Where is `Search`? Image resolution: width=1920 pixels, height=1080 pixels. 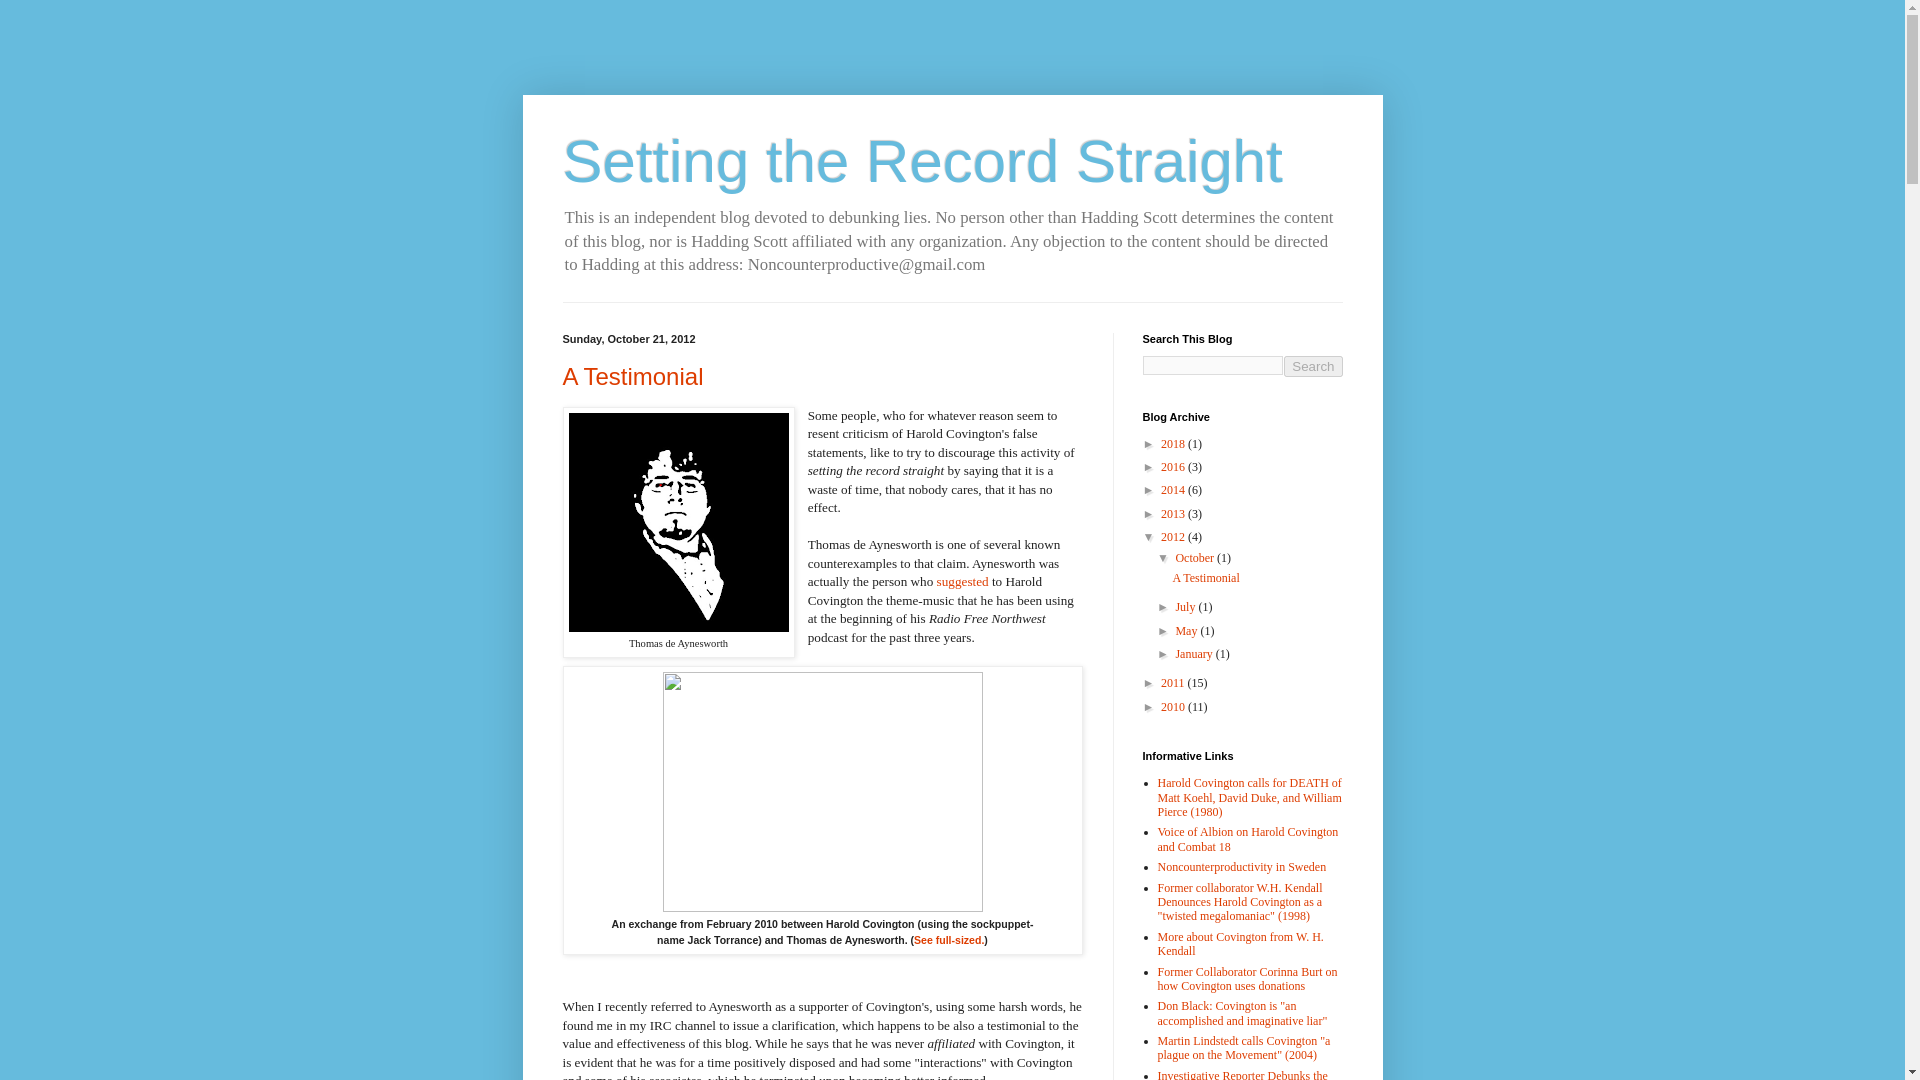 Search is located at coordinates (1313, 366).